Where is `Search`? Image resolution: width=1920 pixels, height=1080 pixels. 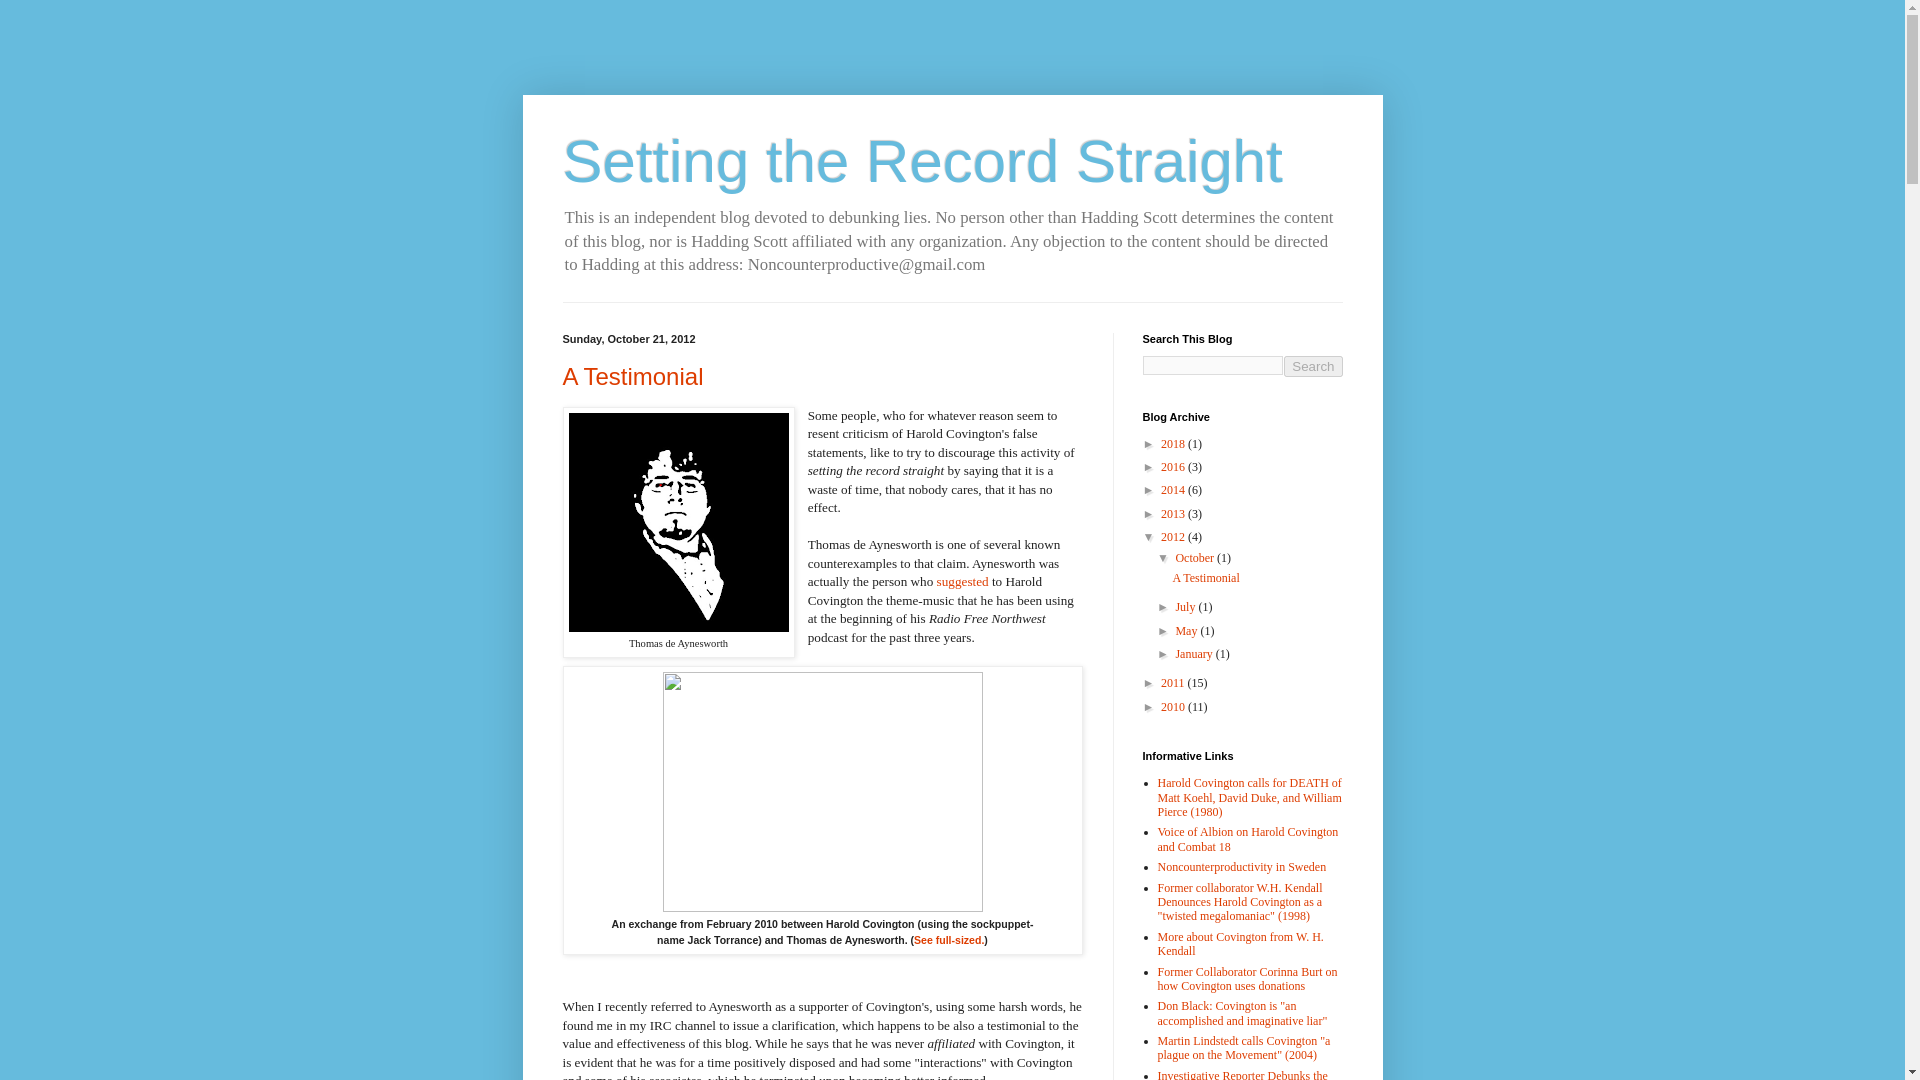 Search is located at coordinates (1313, 366).